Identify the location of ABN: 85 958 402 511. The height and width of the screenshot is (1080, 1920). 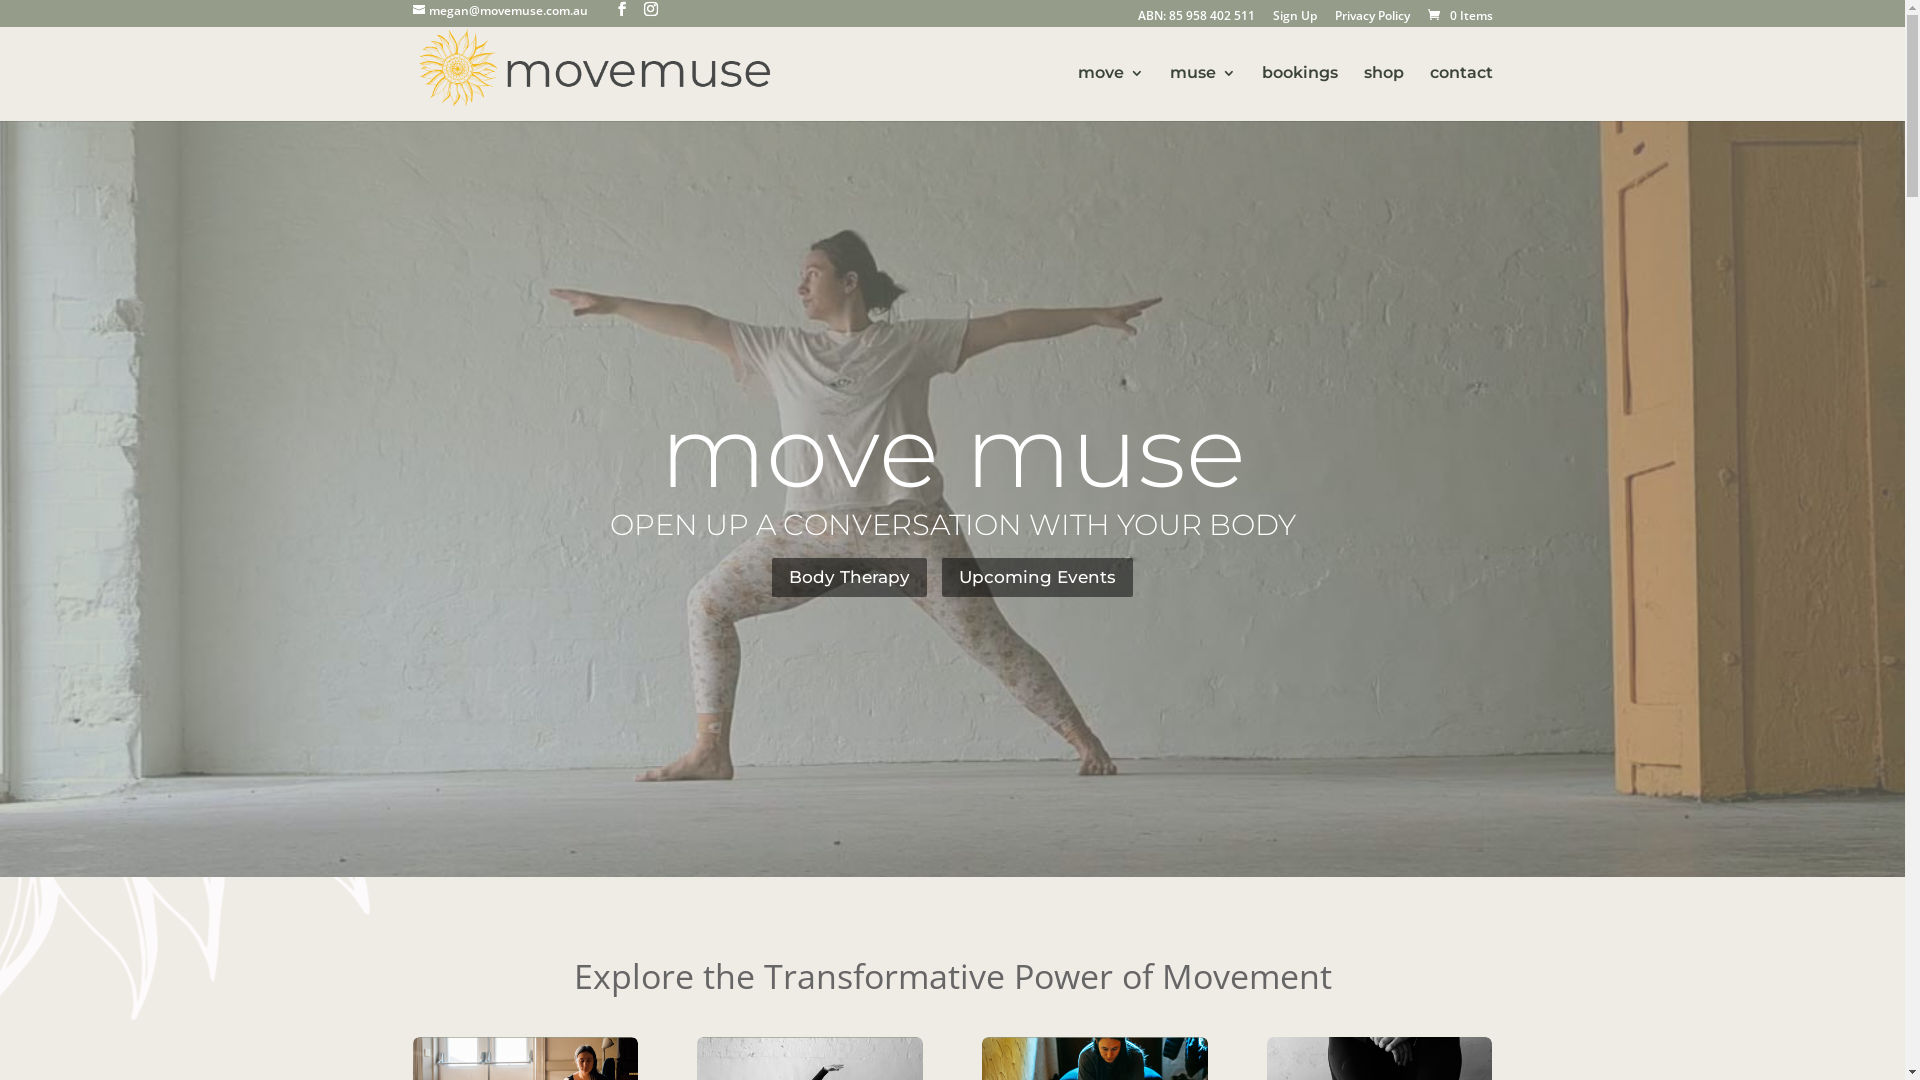
(1196, 16).